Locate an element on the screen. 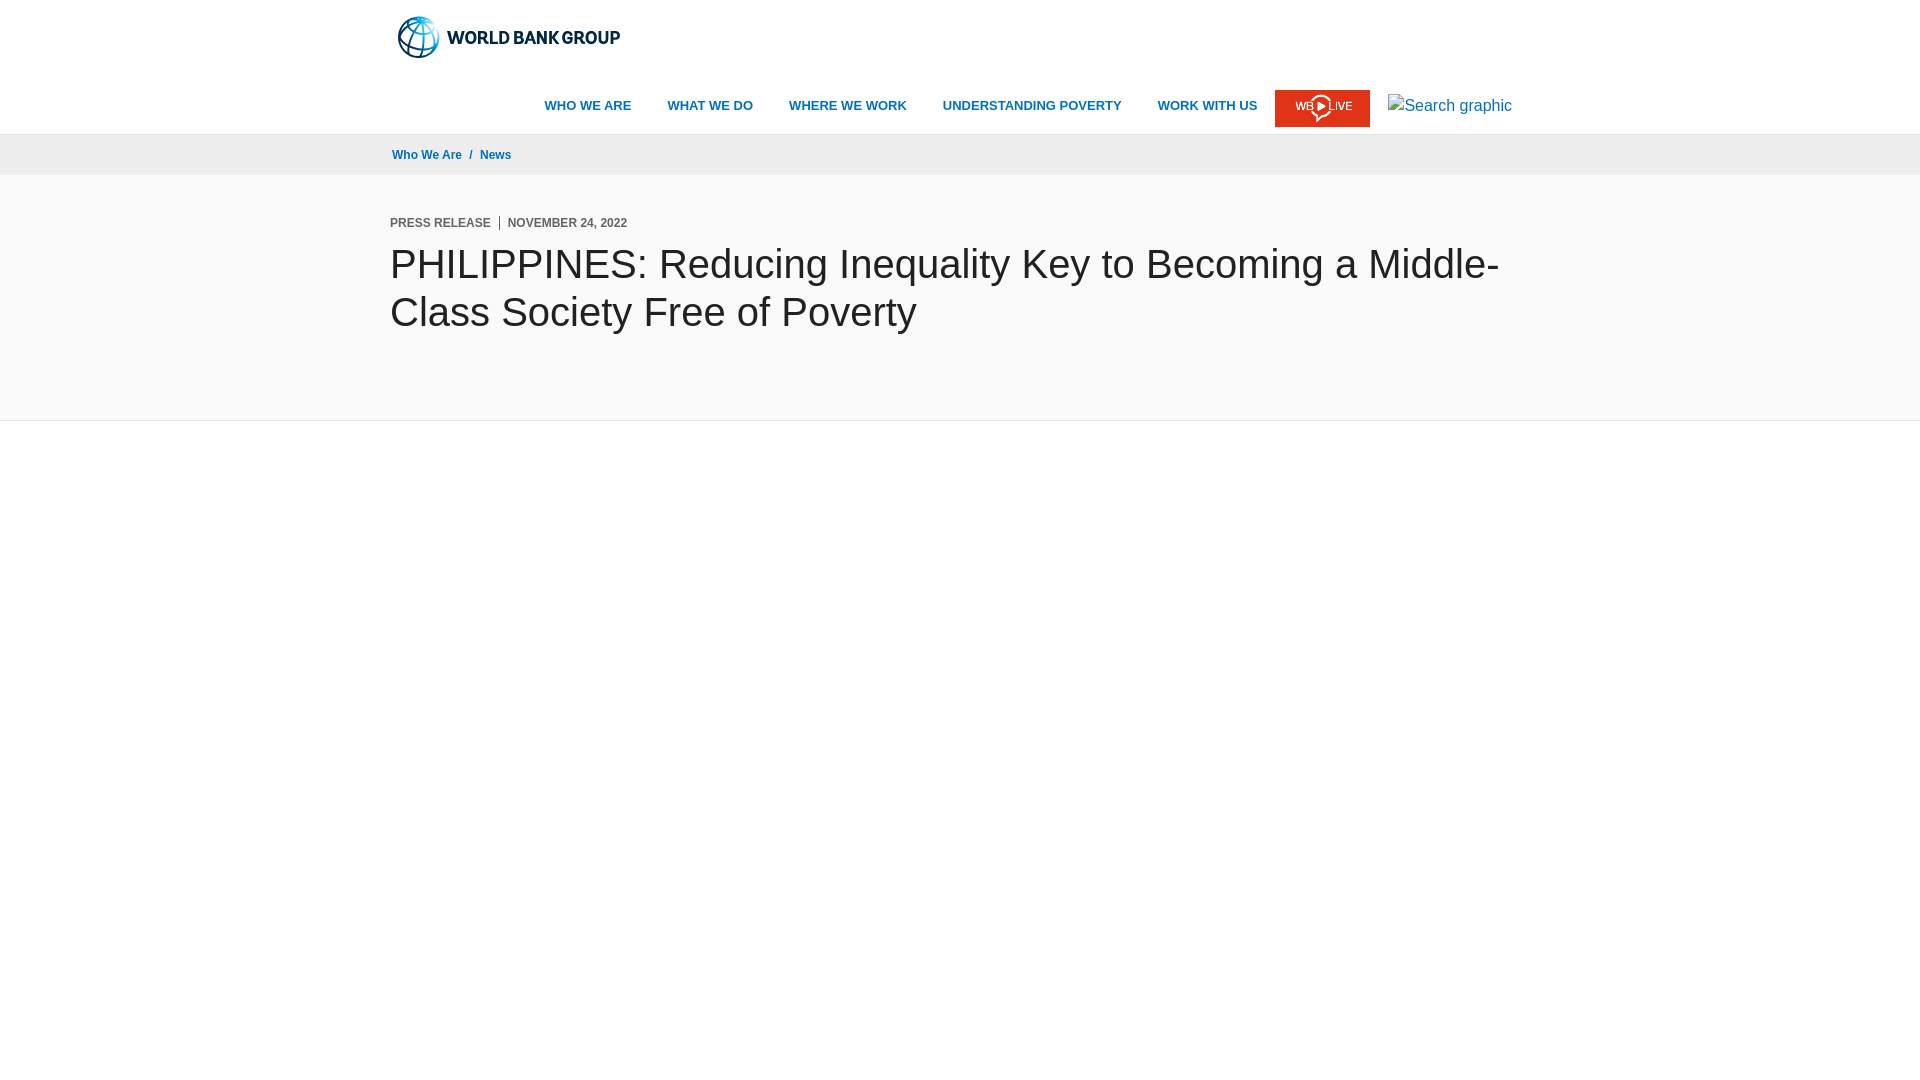 Image resolution: width=1920 pixels, height=1080 pixels. WHAT WE DO is located at coordinates (709, 106).